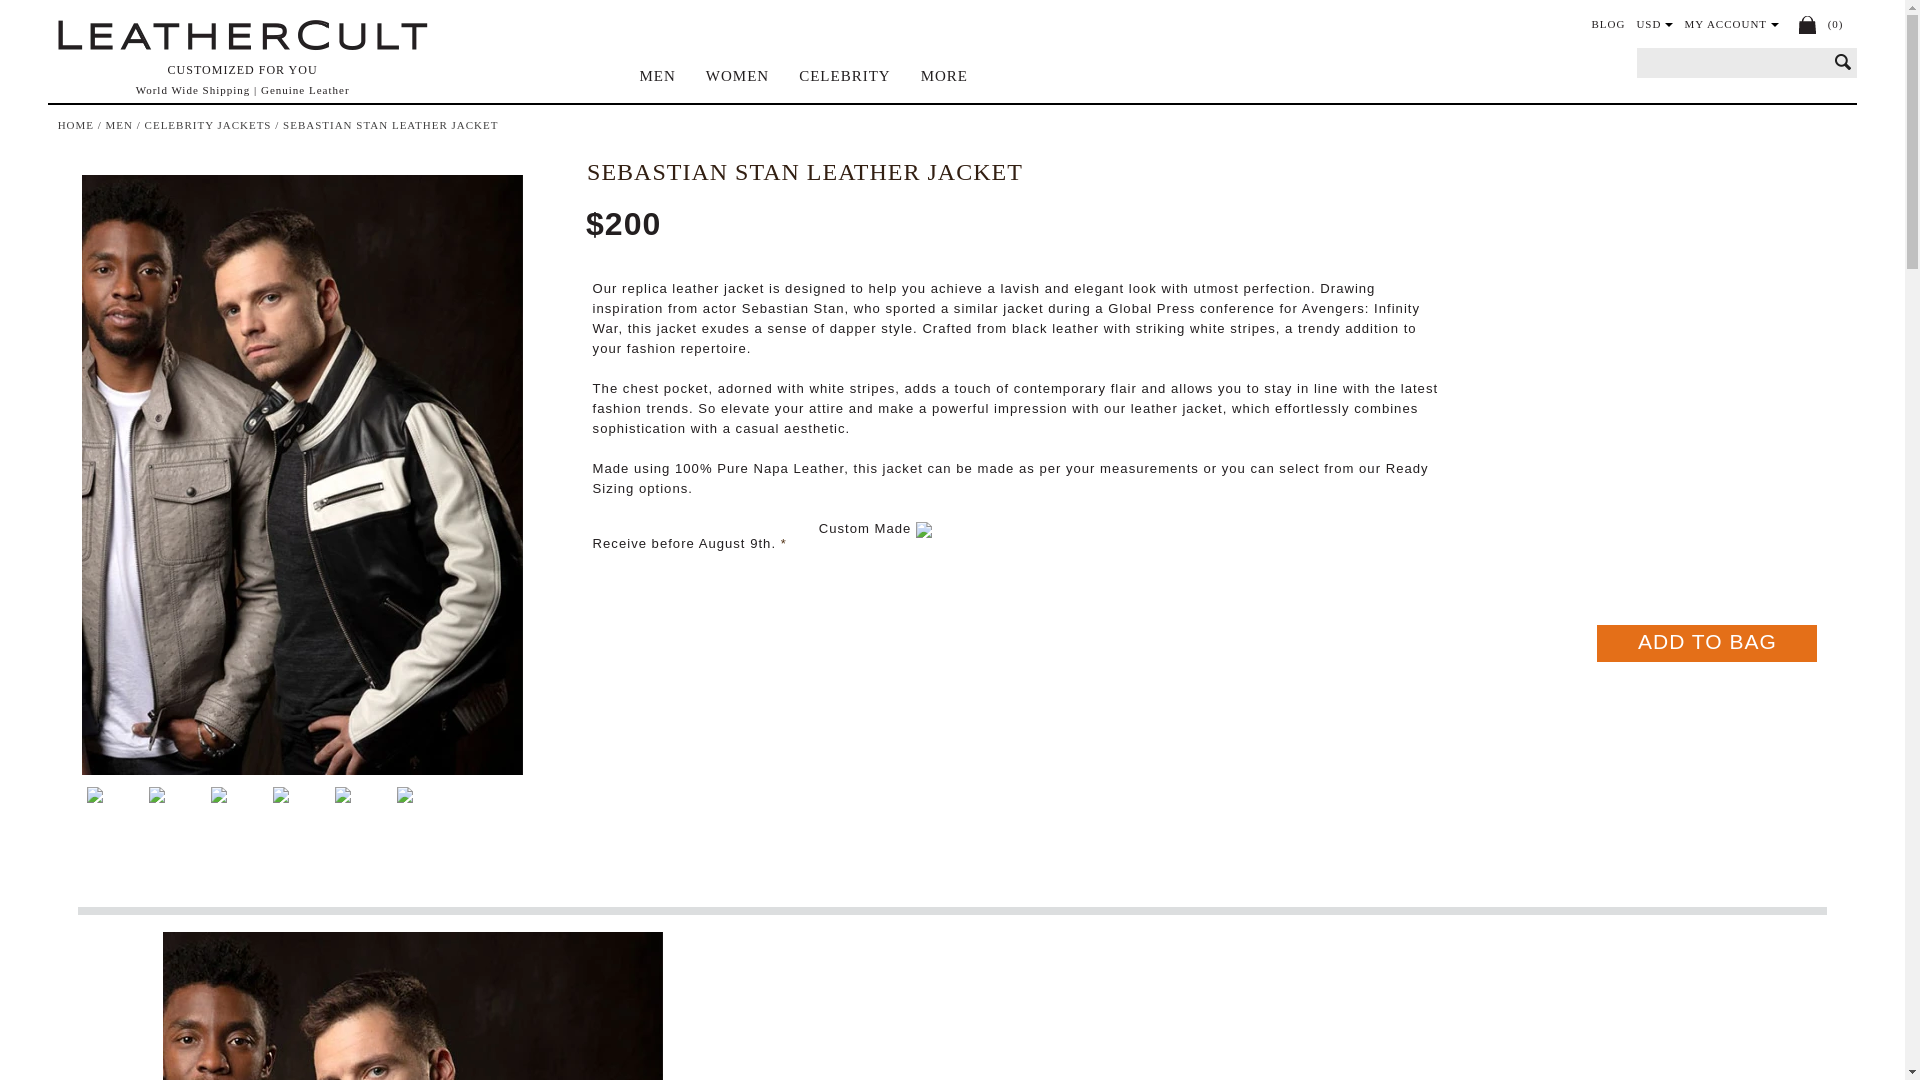  I want to click on Sebastian Stan Leather Jacket, so click(302, 474).